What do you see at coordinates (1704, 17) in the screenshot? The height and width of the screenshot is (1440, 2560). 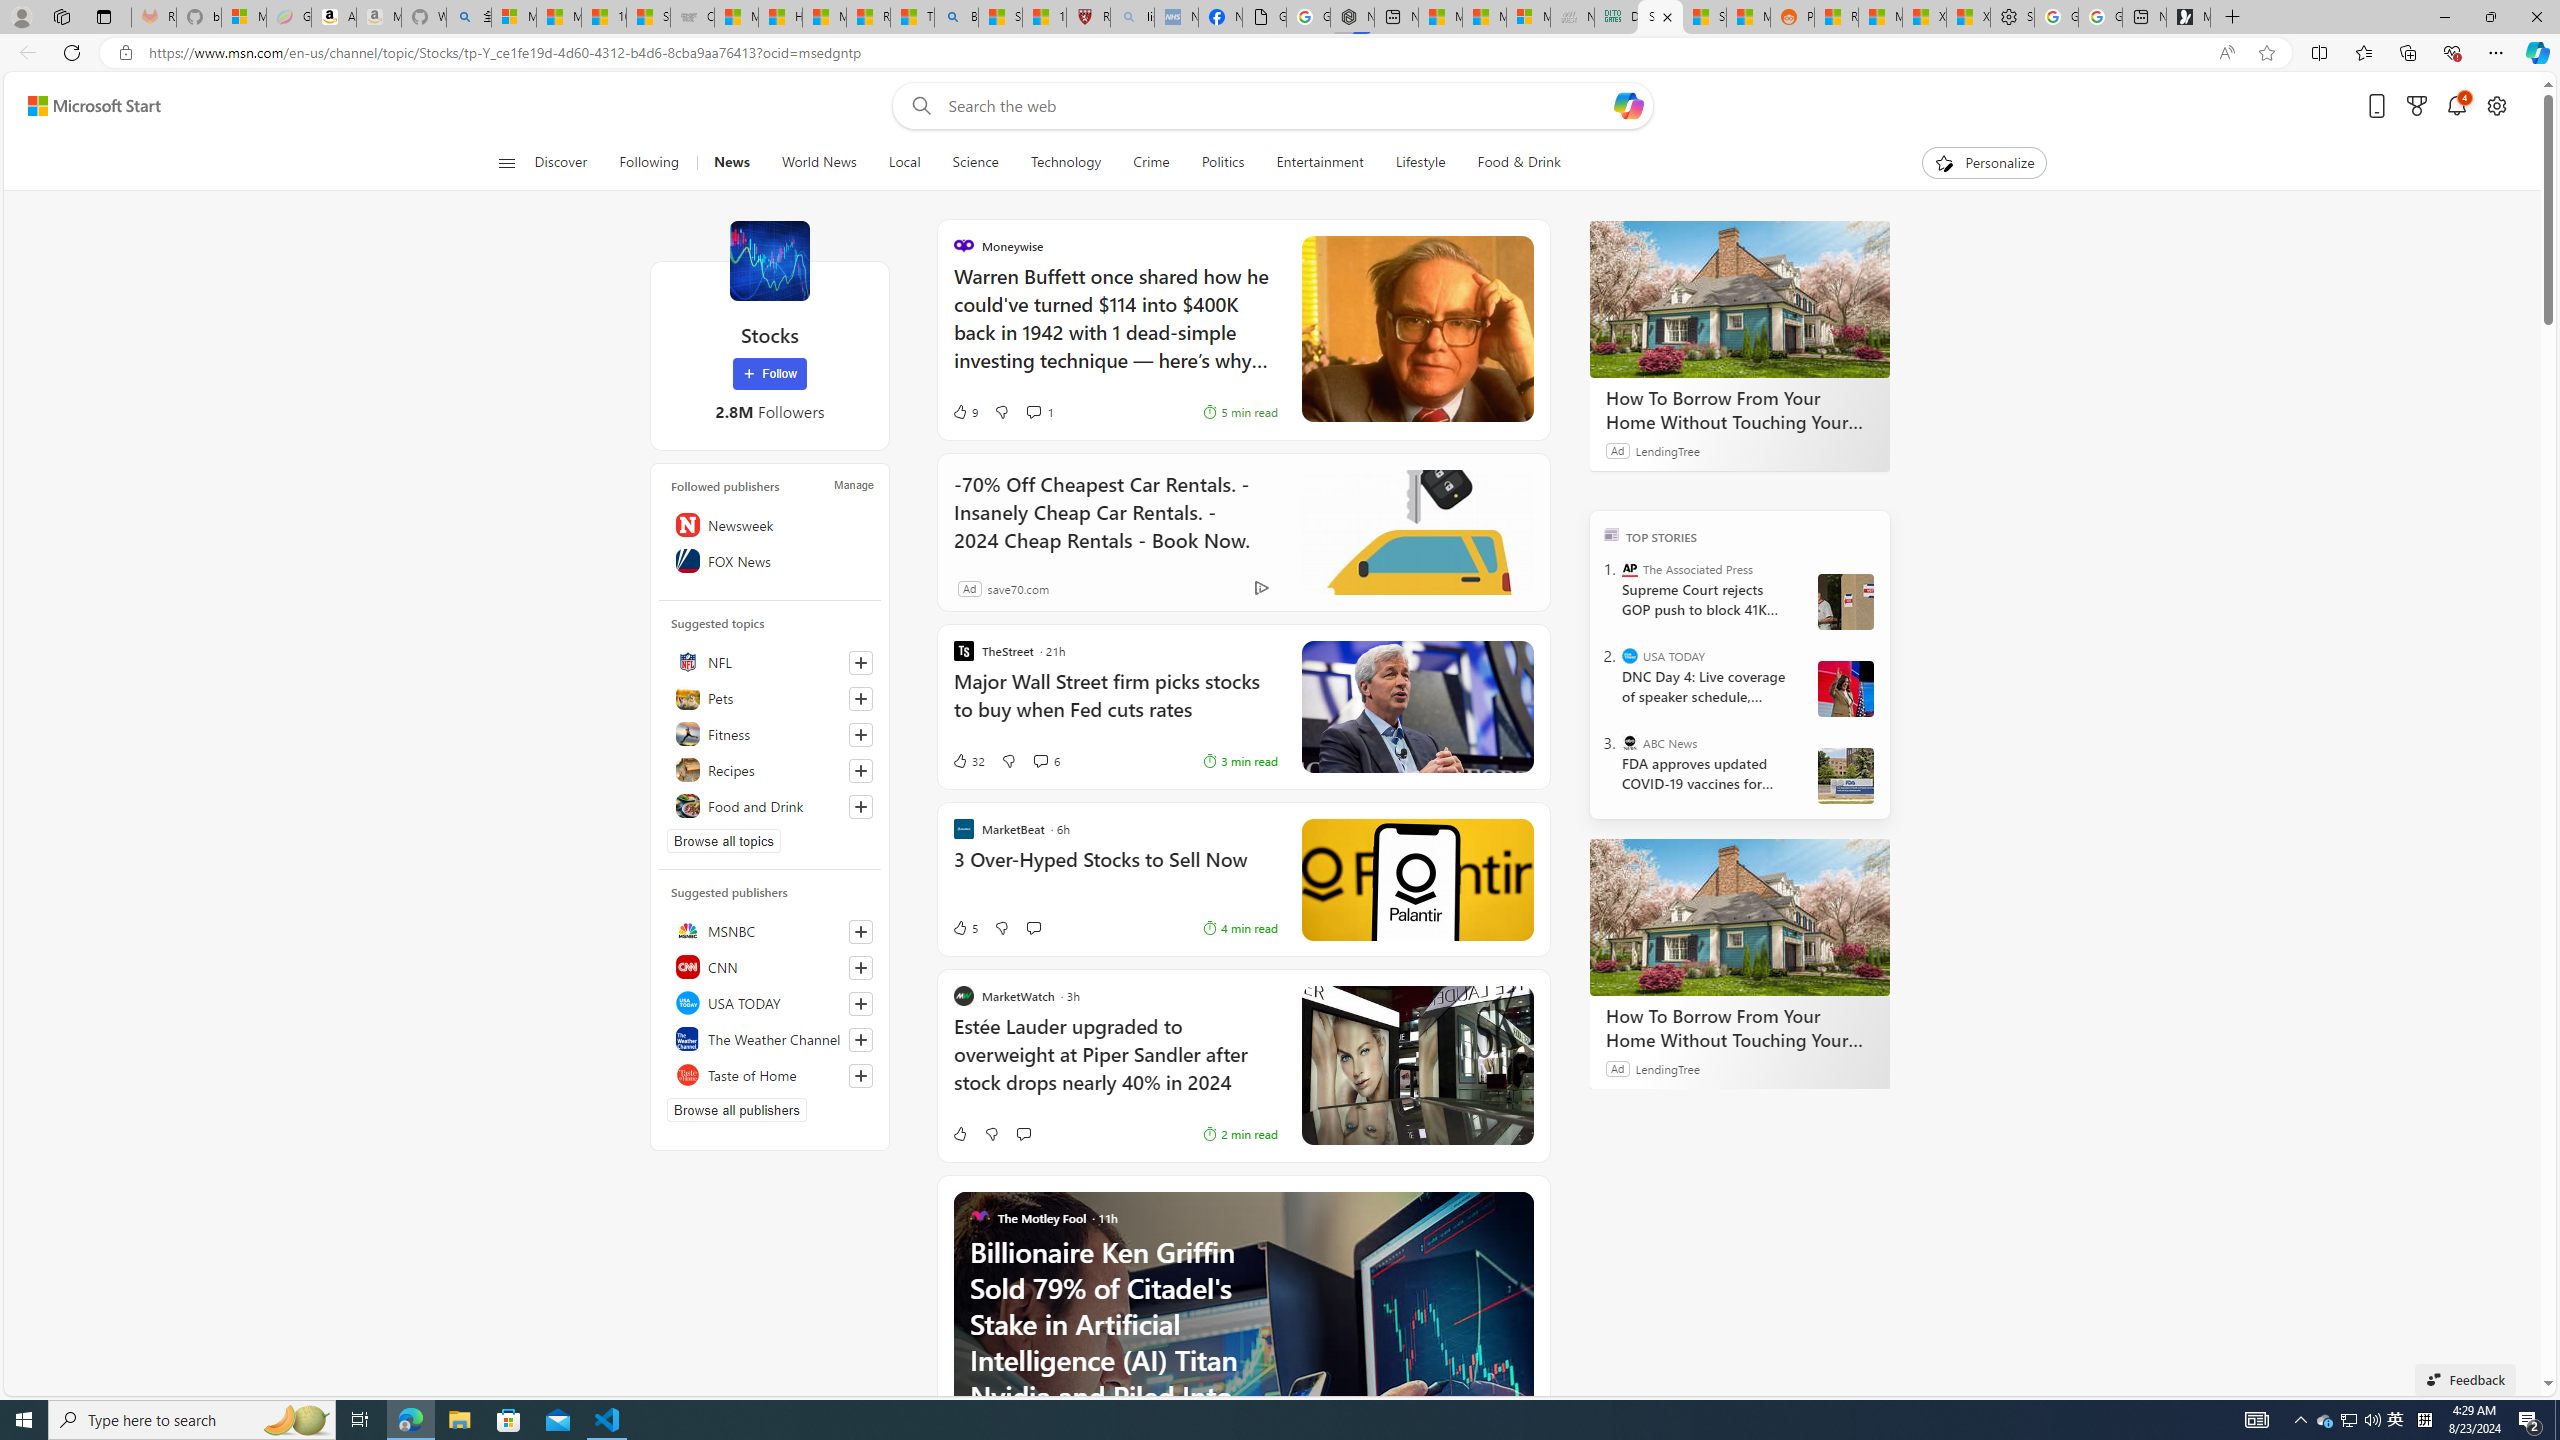 I see `Stocks - MSN` at bounding box center [1704, 17].